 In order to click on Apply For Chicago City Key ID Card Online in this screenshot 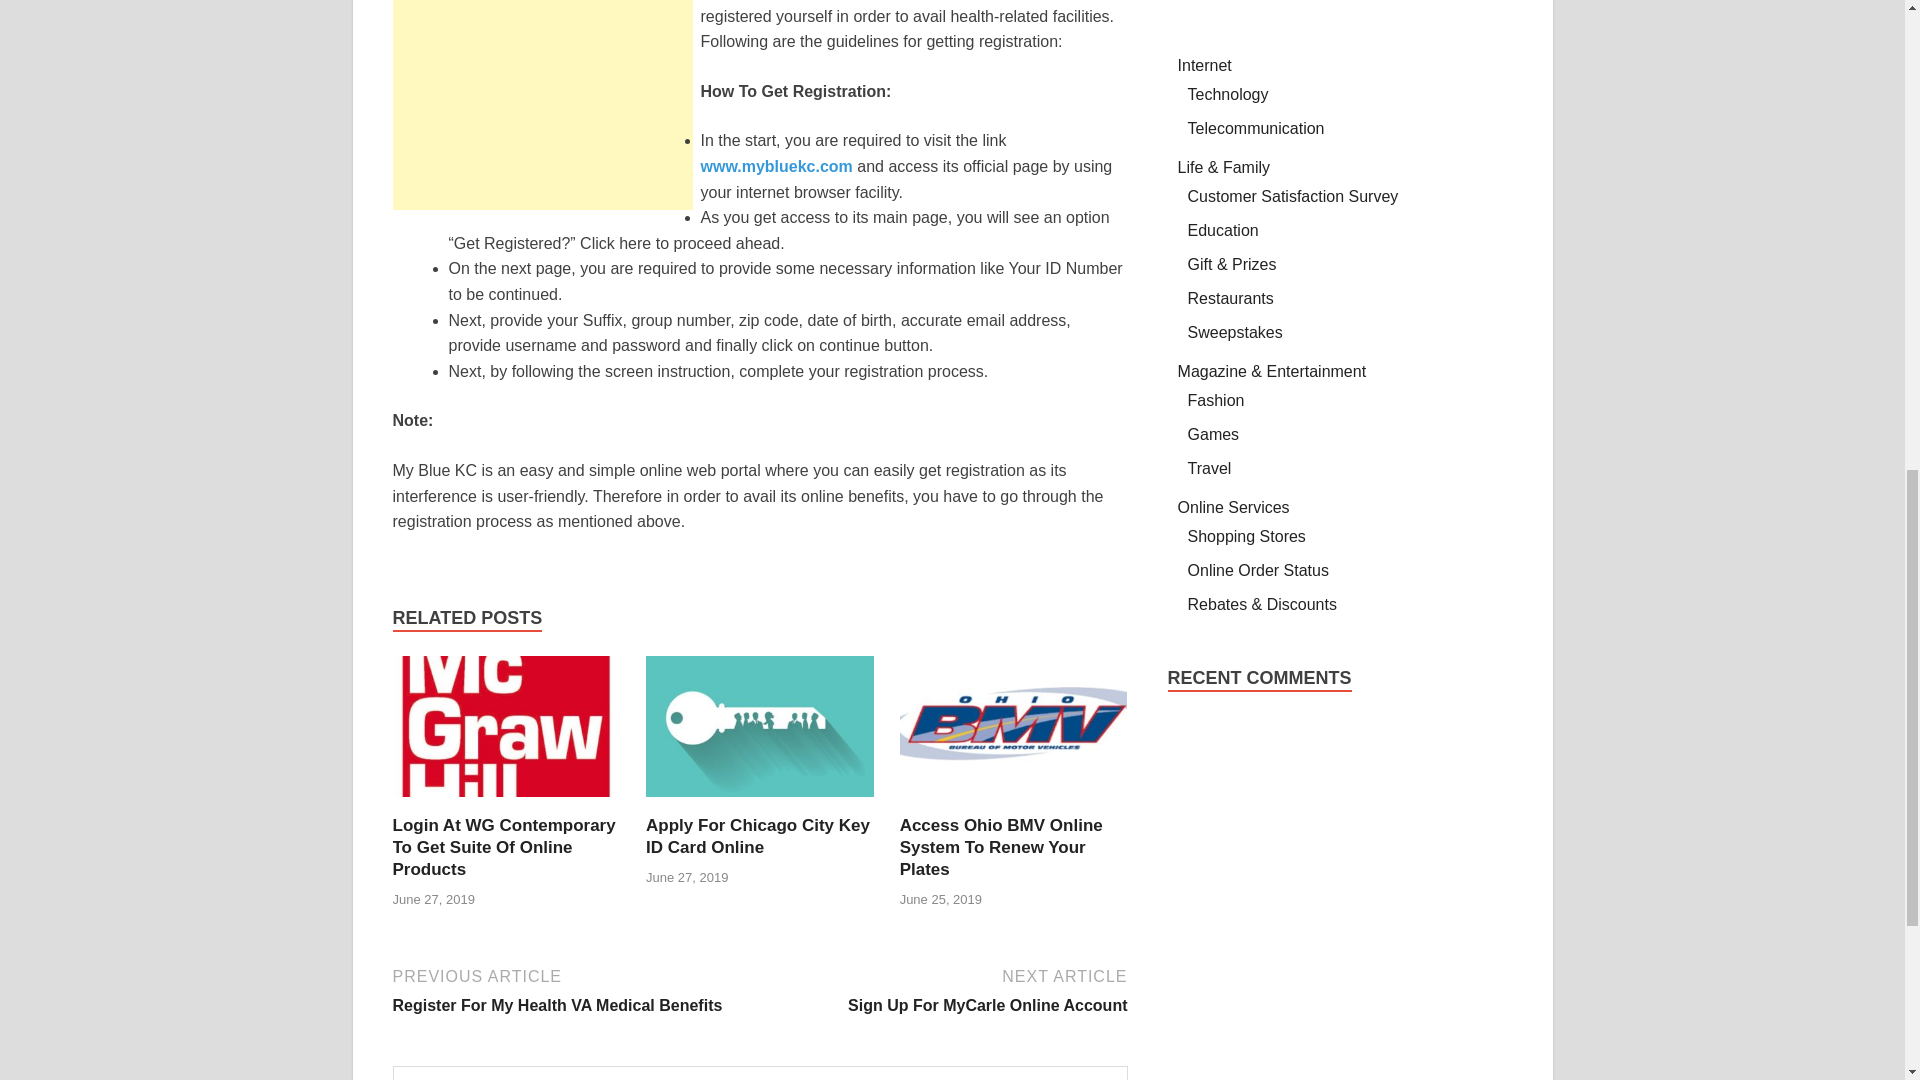, I will do `click(757, 836)`.